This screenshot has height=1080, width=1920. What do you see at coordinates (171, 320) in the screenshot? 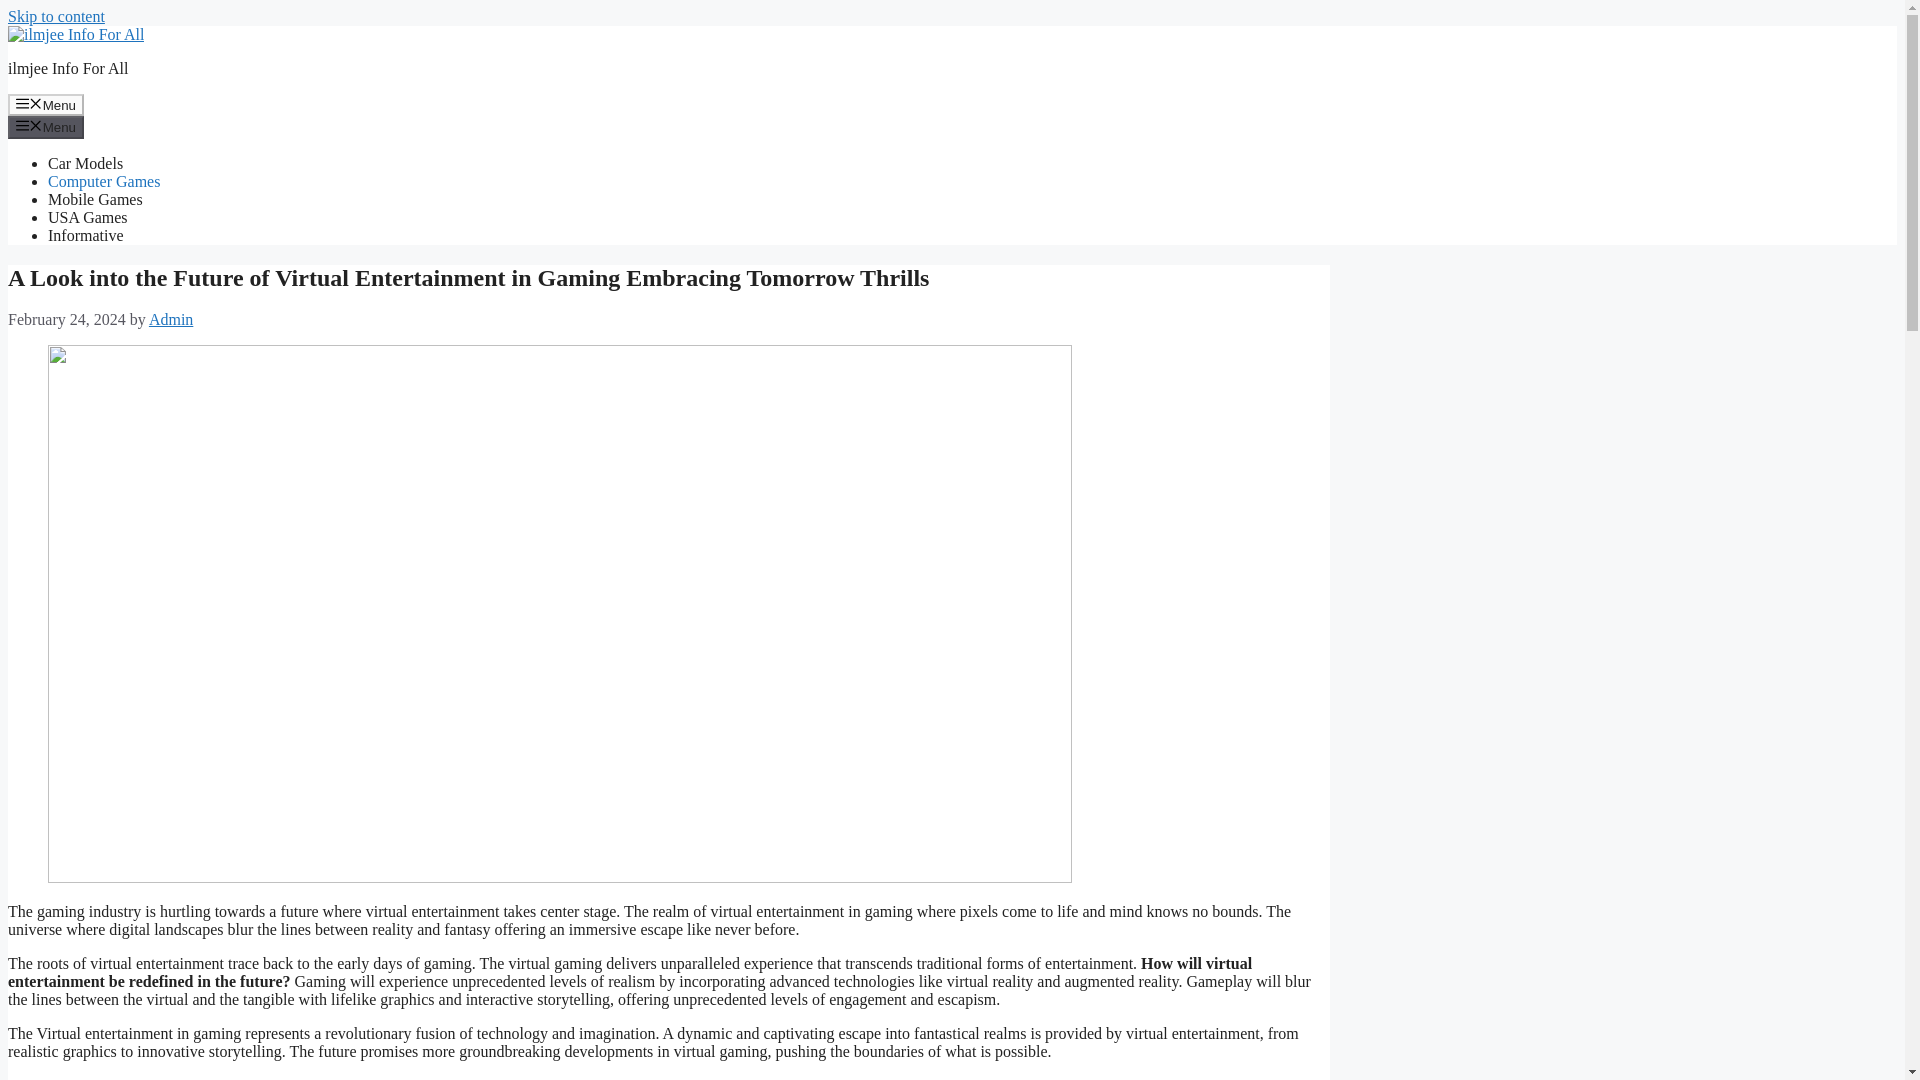
I see `View all posts by Admin` at bounding box center [171, 320].